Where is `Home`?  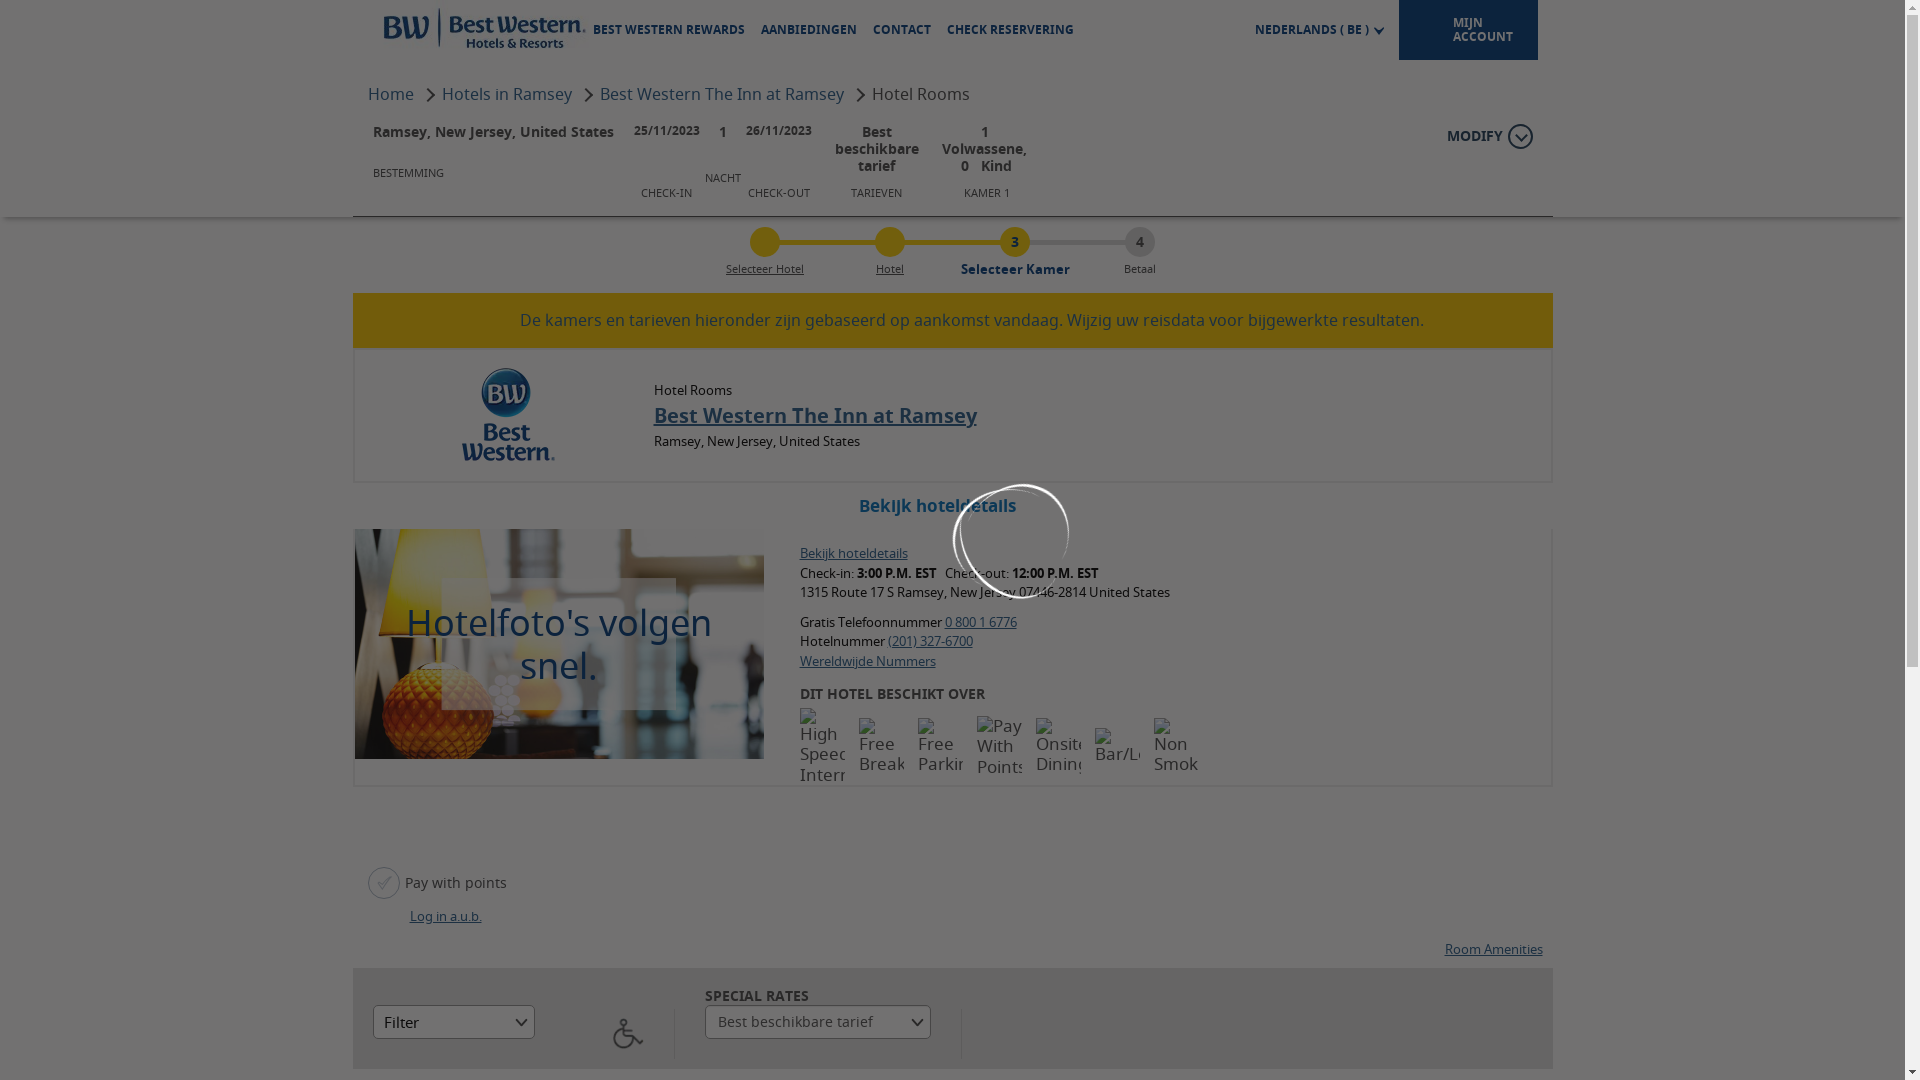 Home is located at coordinates (393, 94).